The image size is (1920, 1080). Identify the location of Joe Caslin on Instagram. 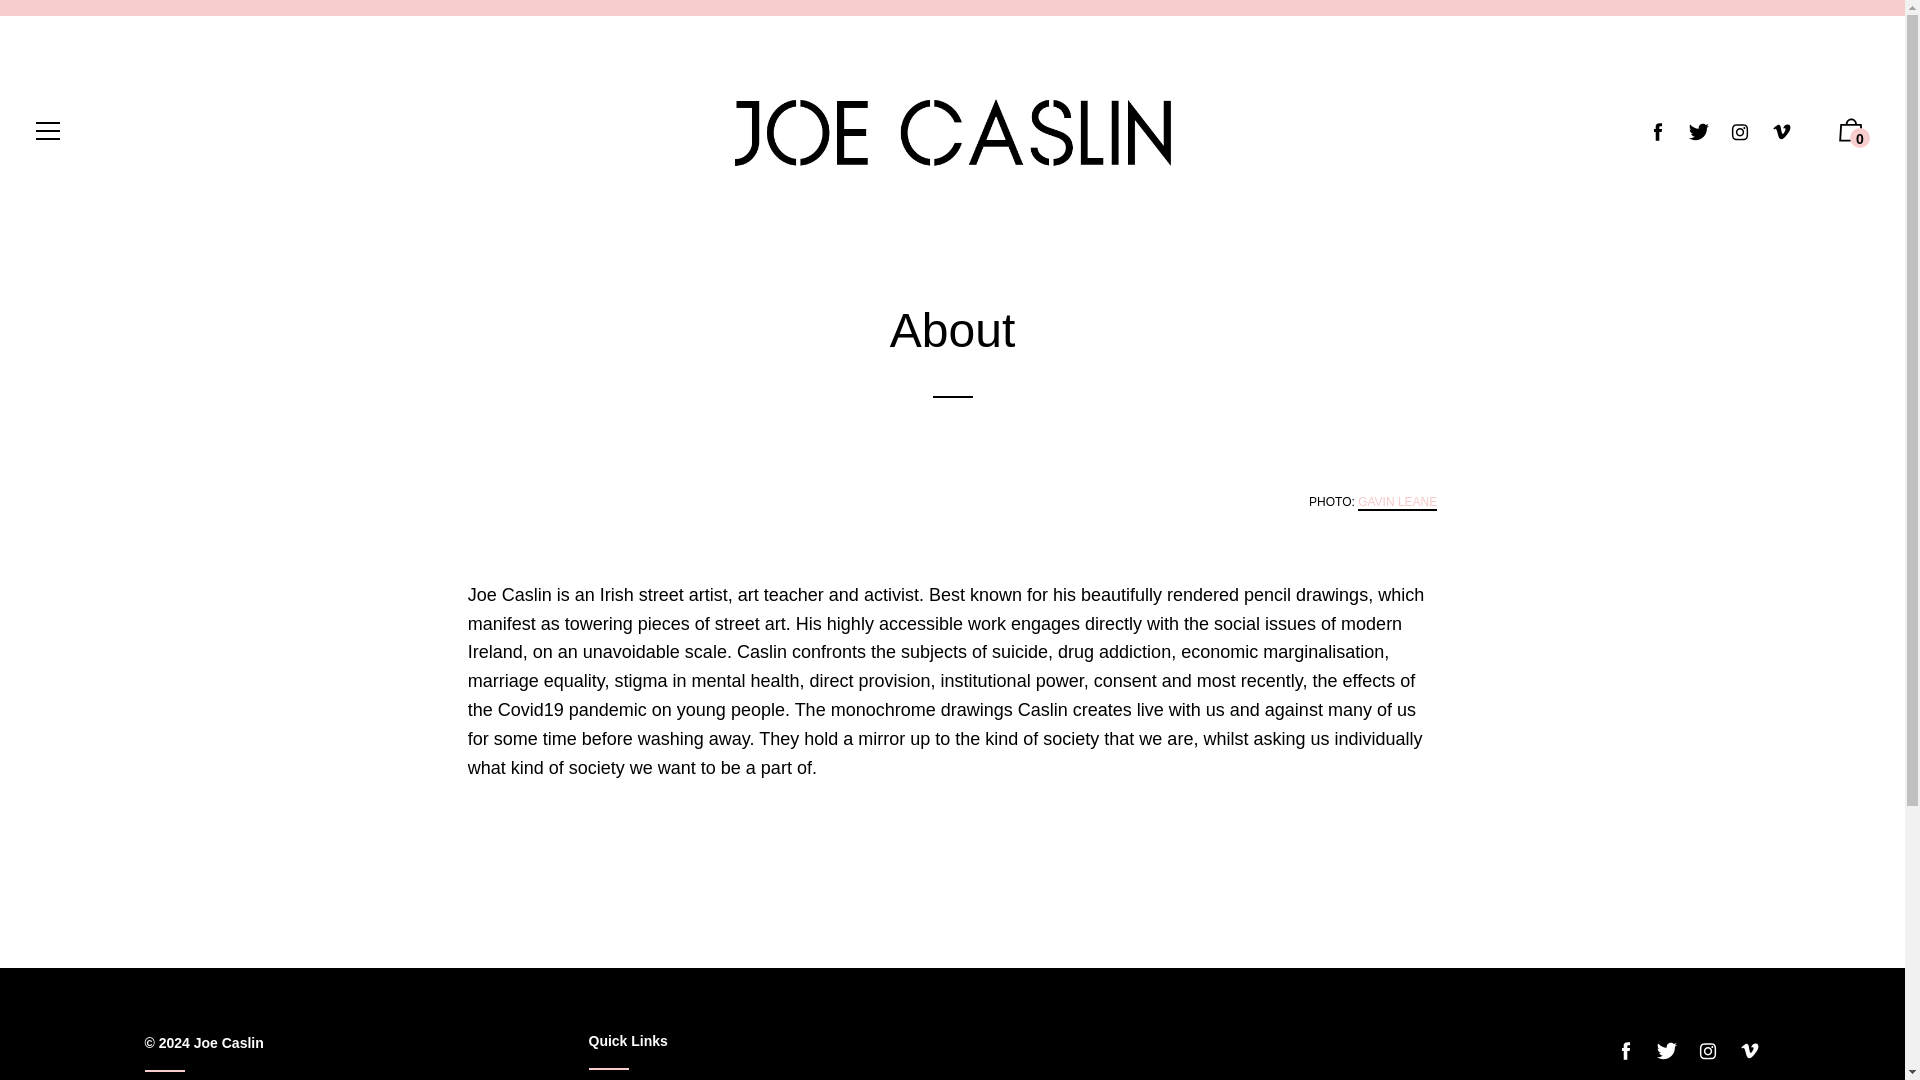
(1708, 1051).